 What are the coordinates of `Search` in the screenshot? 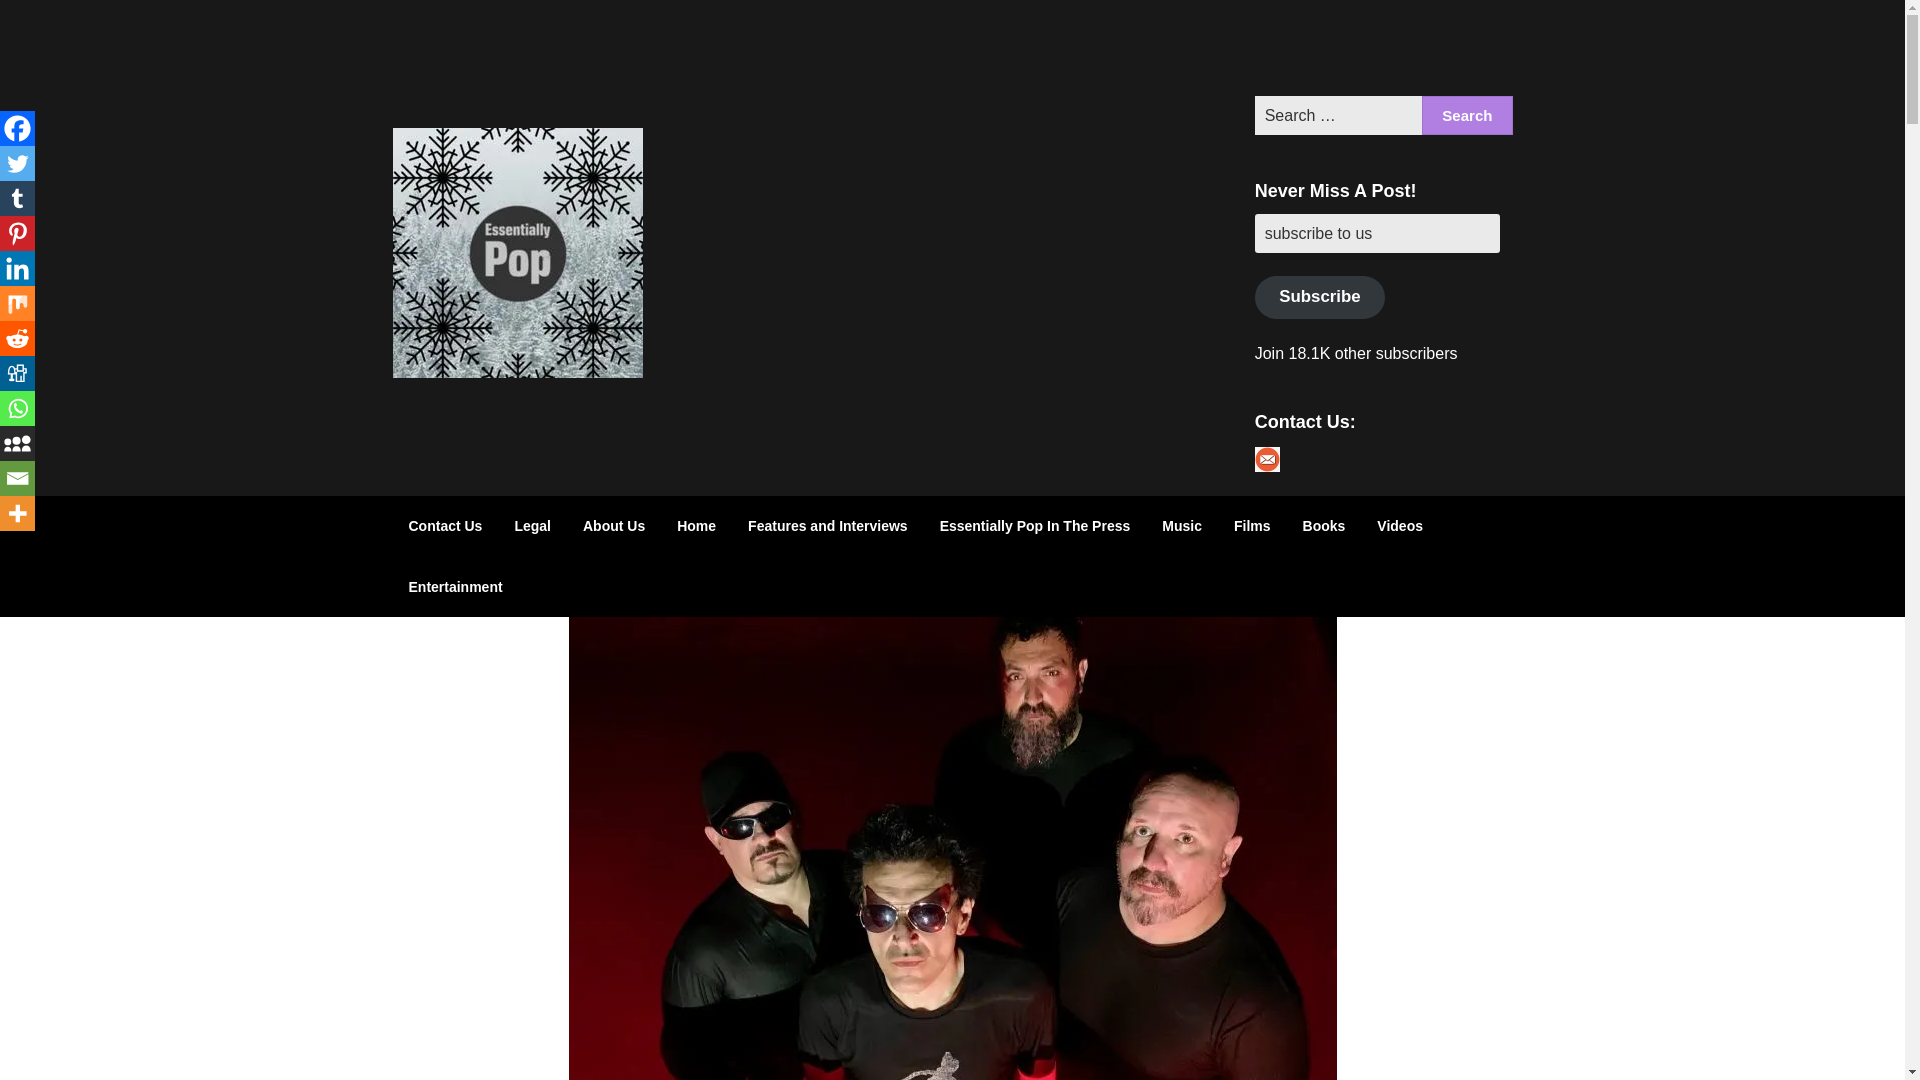 It's located at (1467, 116).